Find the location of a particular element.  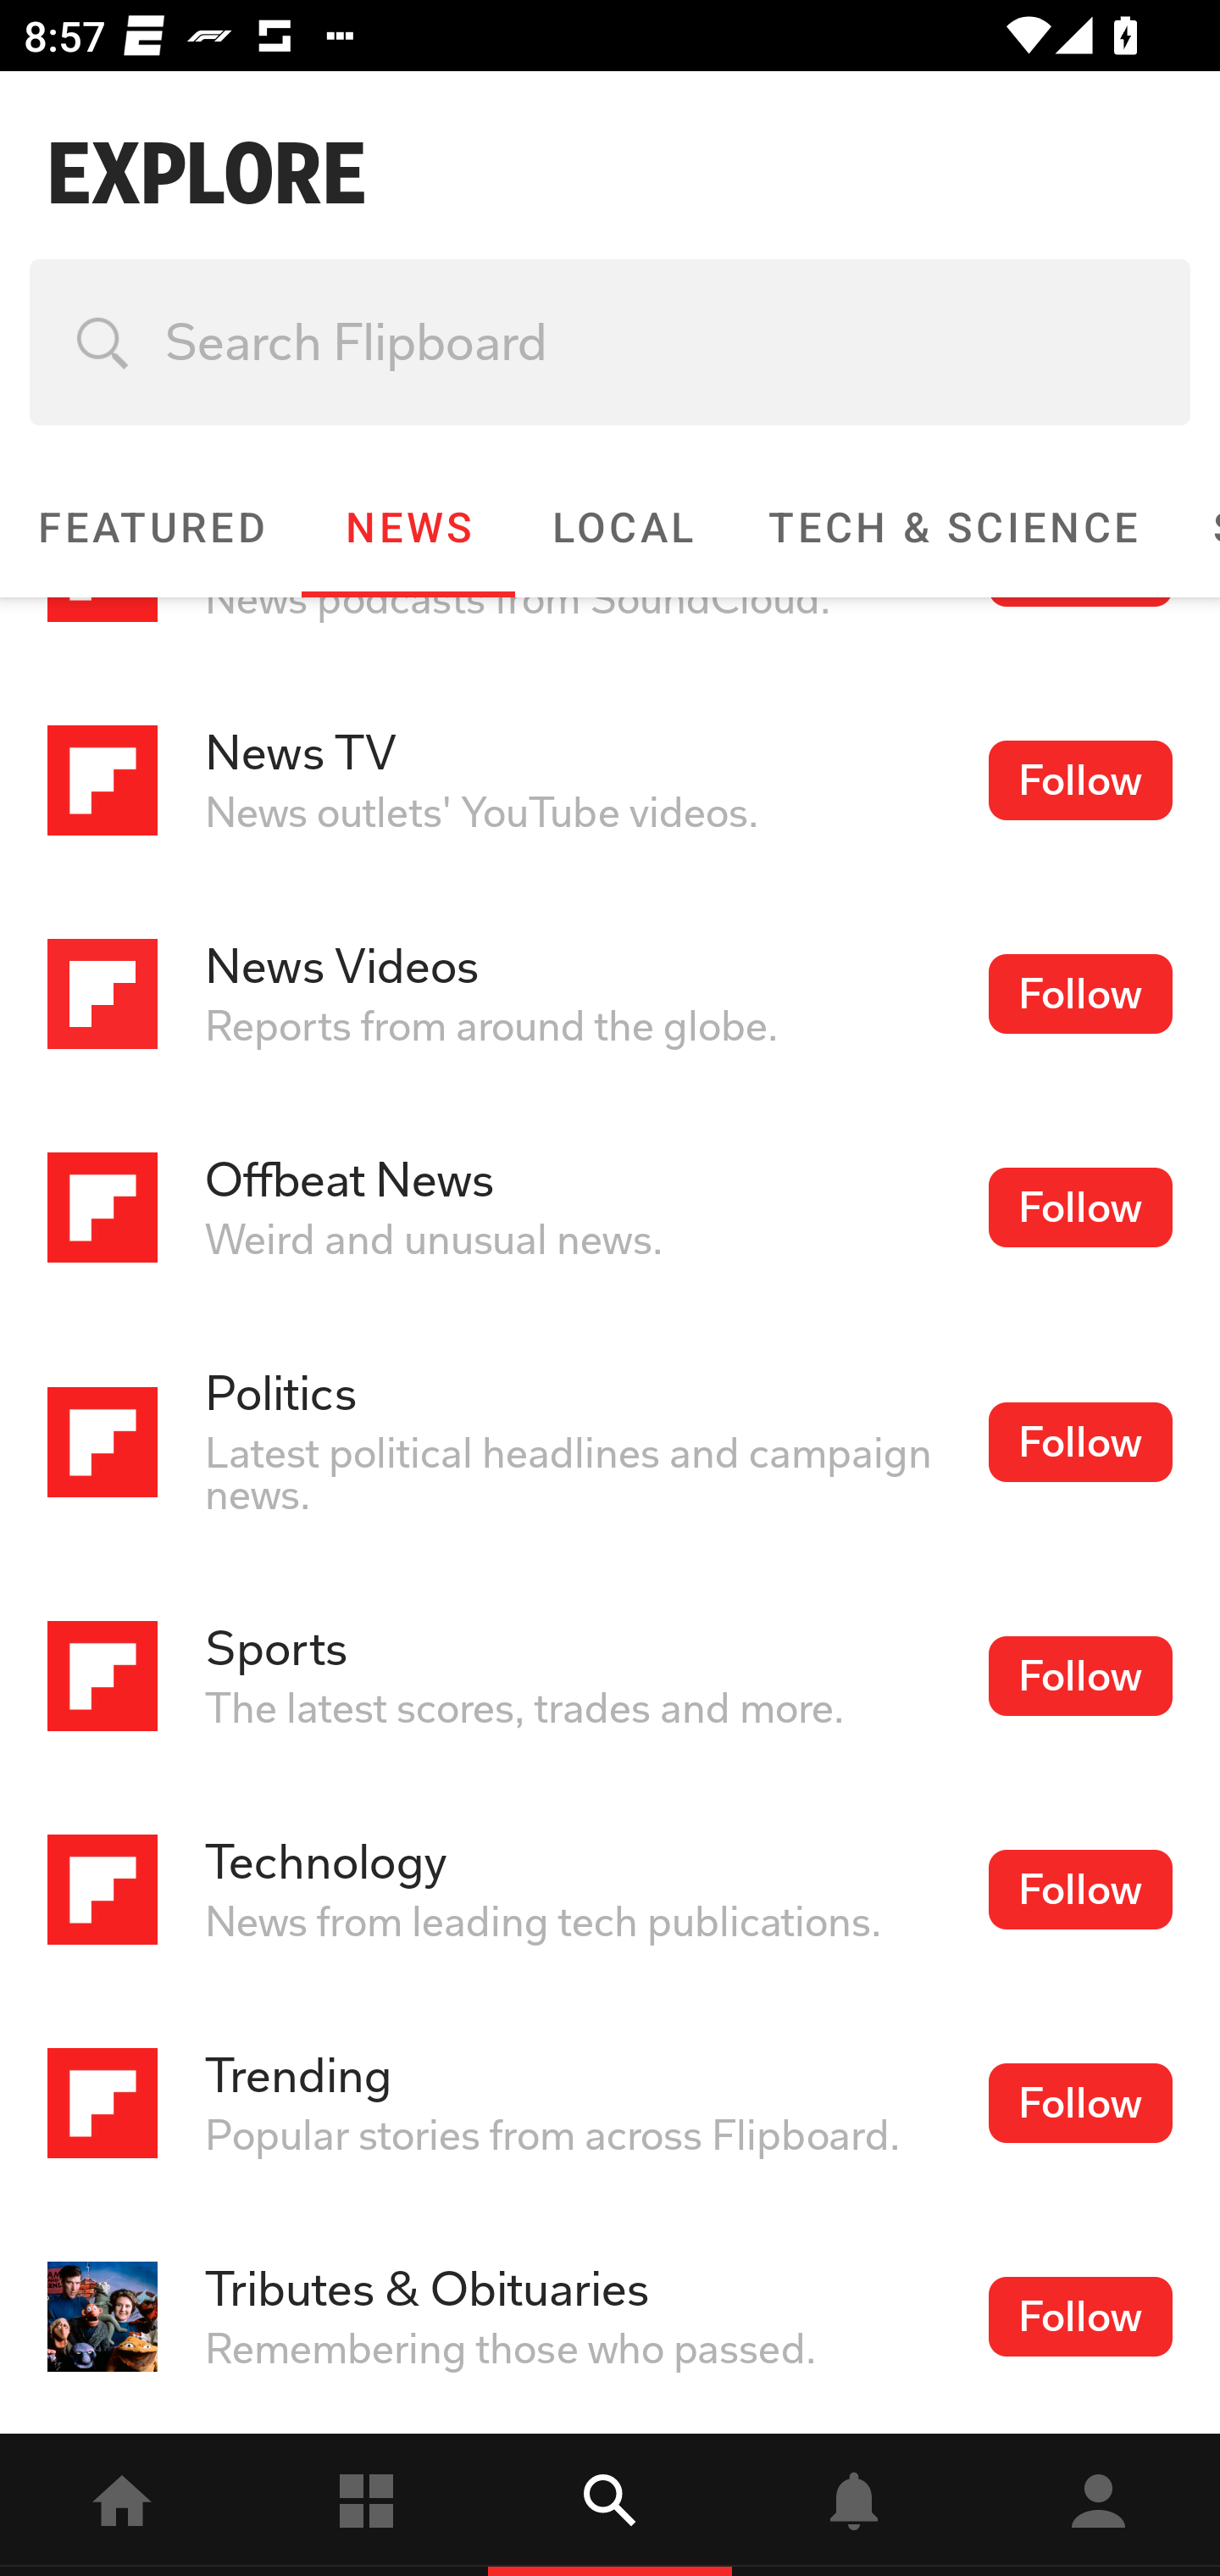

Local LOCAL is located at coordinates (622, 527).